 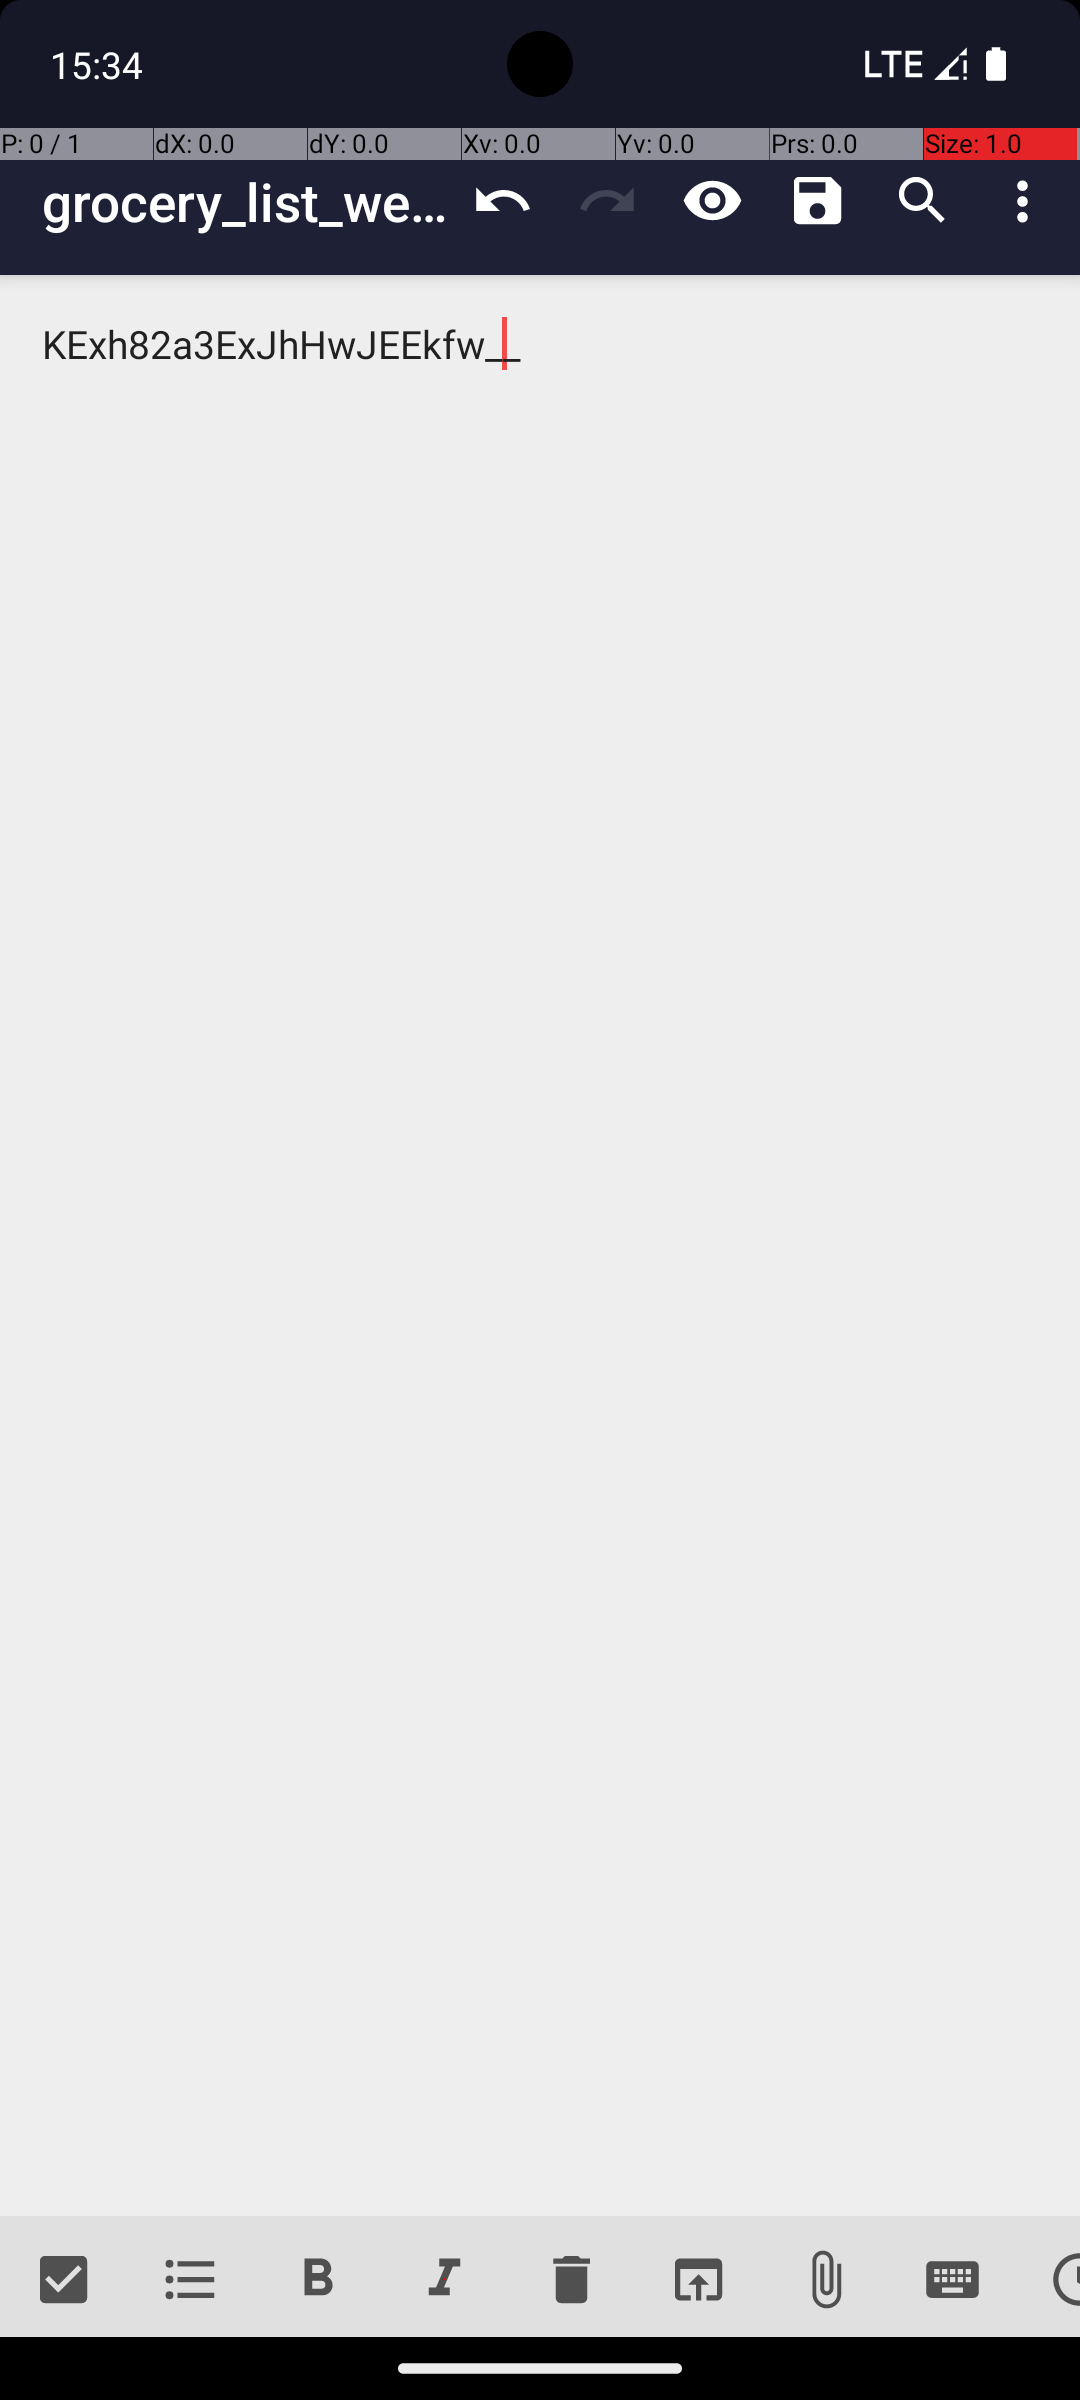 I want to click on KExh82a3ExJhHwJEEkfw__, so click(x=540, y=1246).